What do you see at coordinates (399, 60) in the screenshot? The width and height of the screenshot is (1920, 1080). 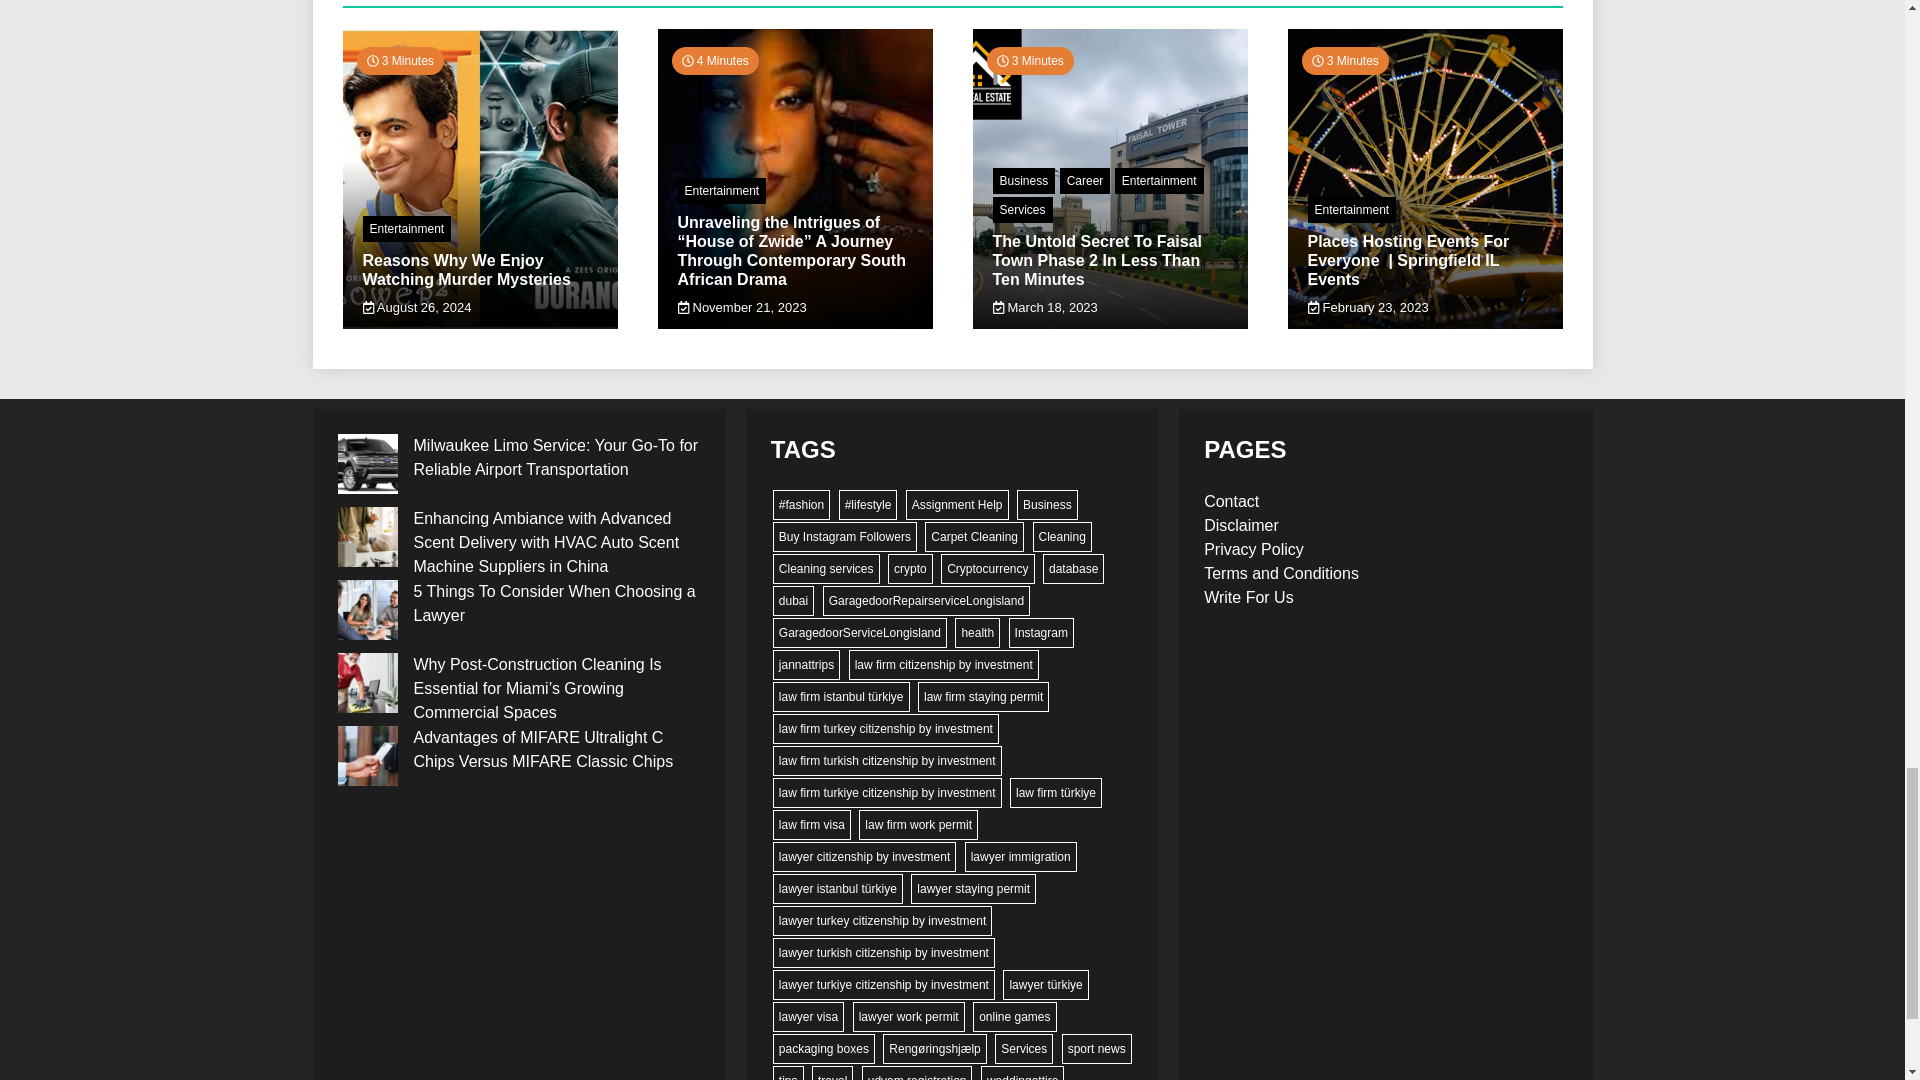 I see `Estimated Reading Time of Article` at bounding box center [399, 60].